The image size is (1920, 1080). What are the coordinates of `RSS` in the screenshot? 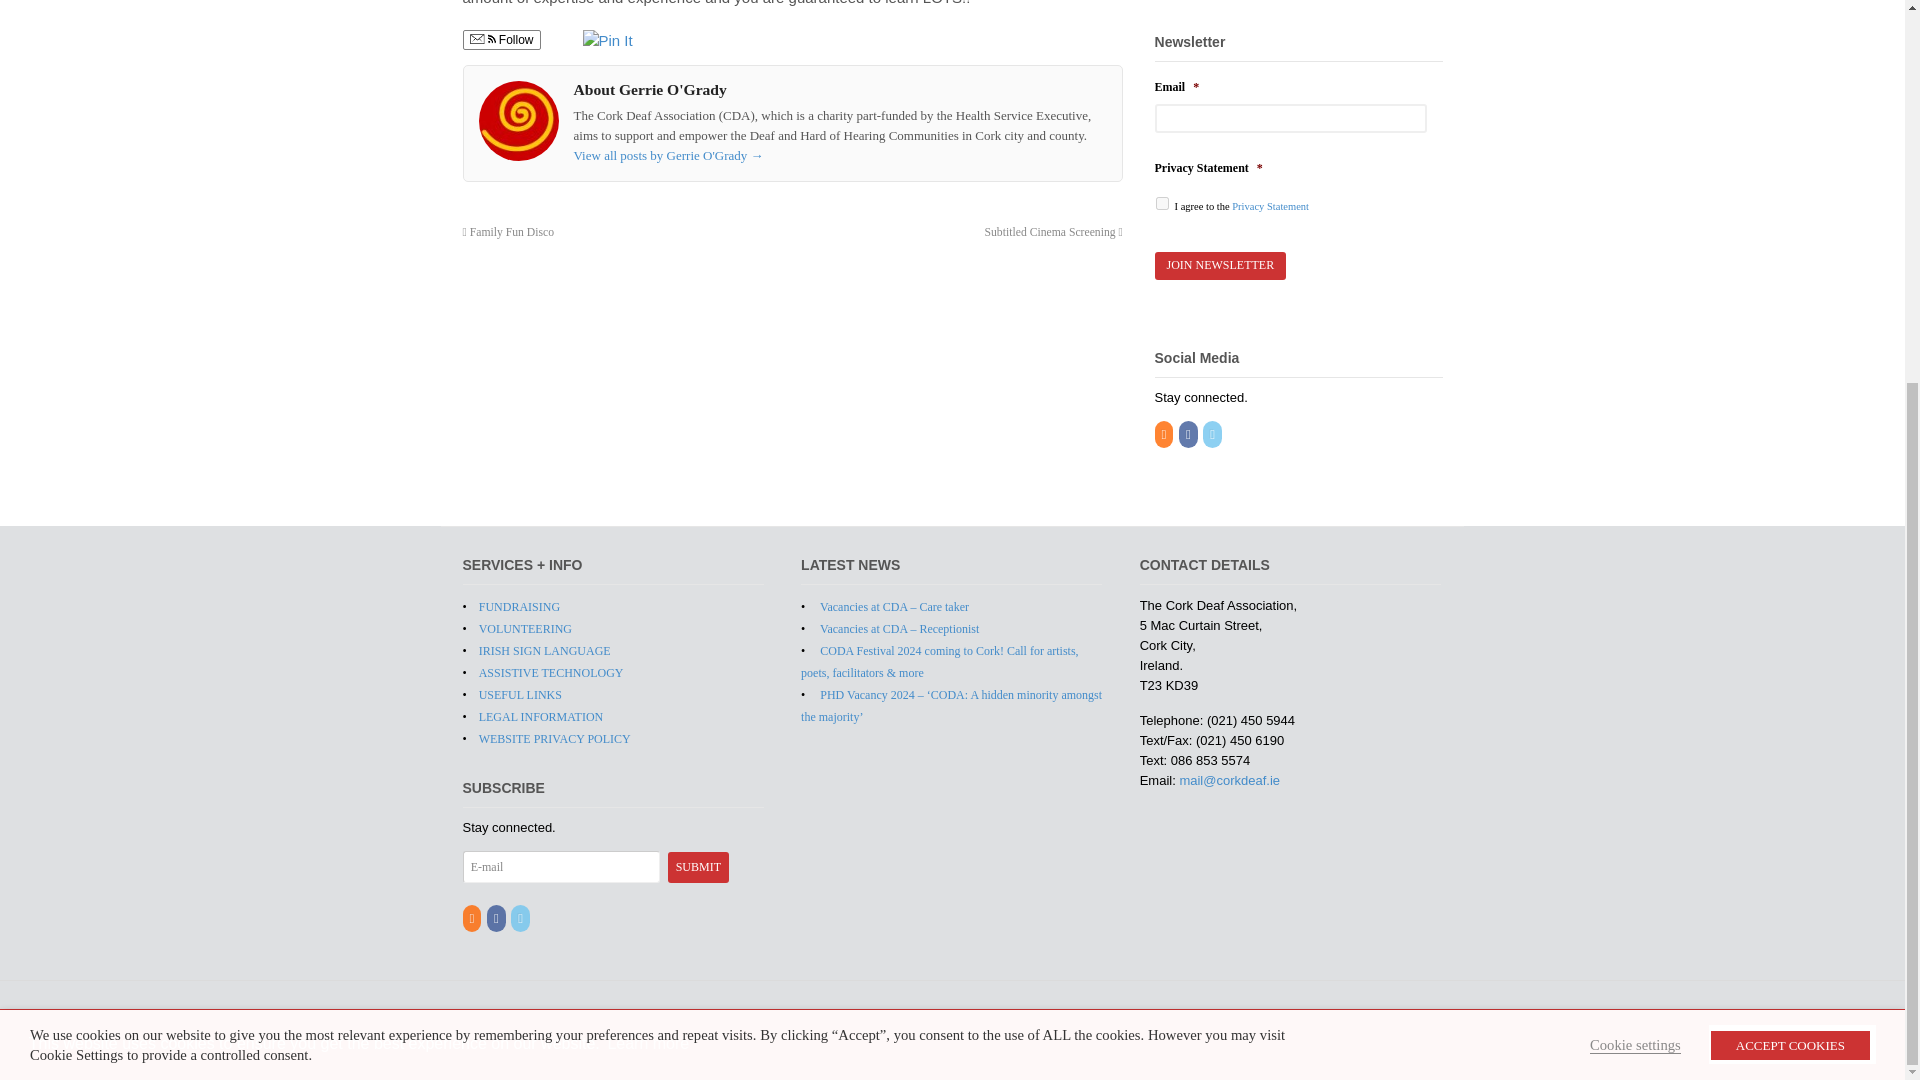 It's located at (1165, 434).